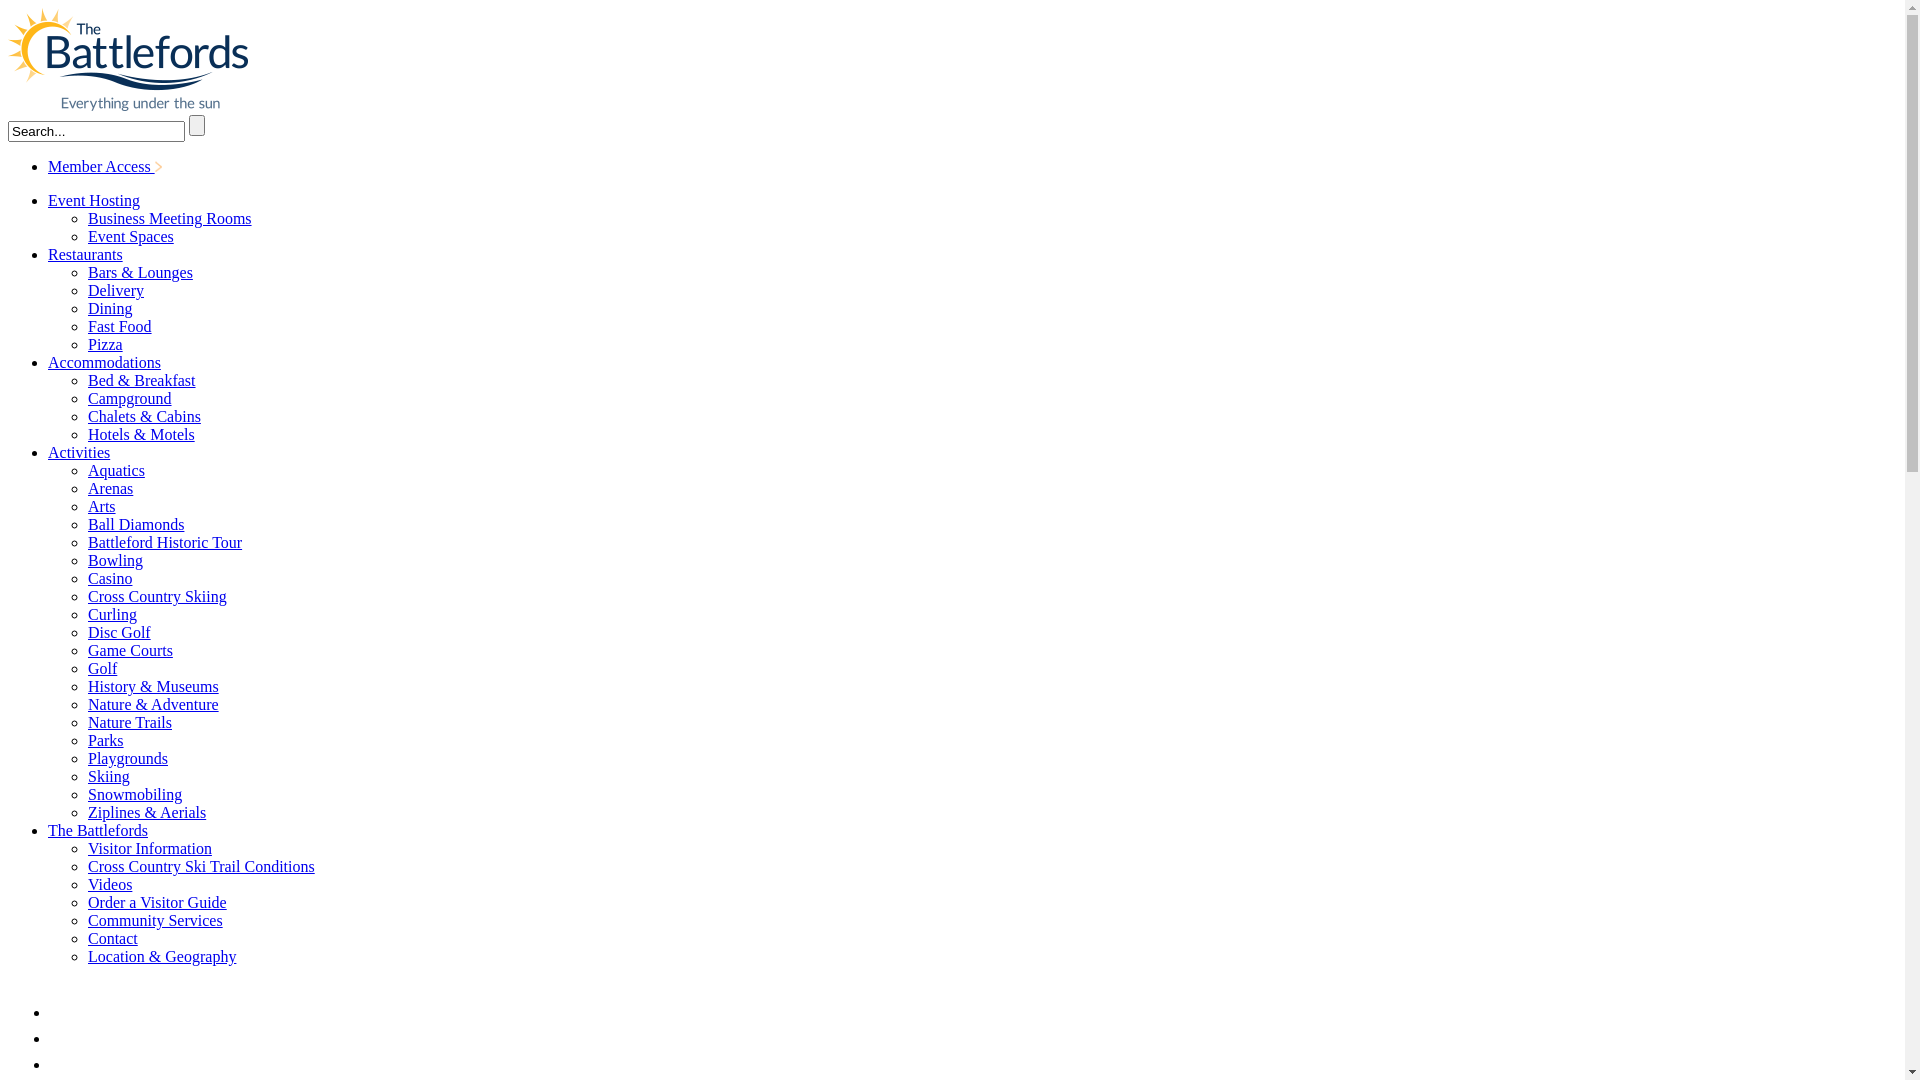 Image resolution: width=1920 pixels, height=1080 pixels. I want to click on Game Courts, so click(130, 650).